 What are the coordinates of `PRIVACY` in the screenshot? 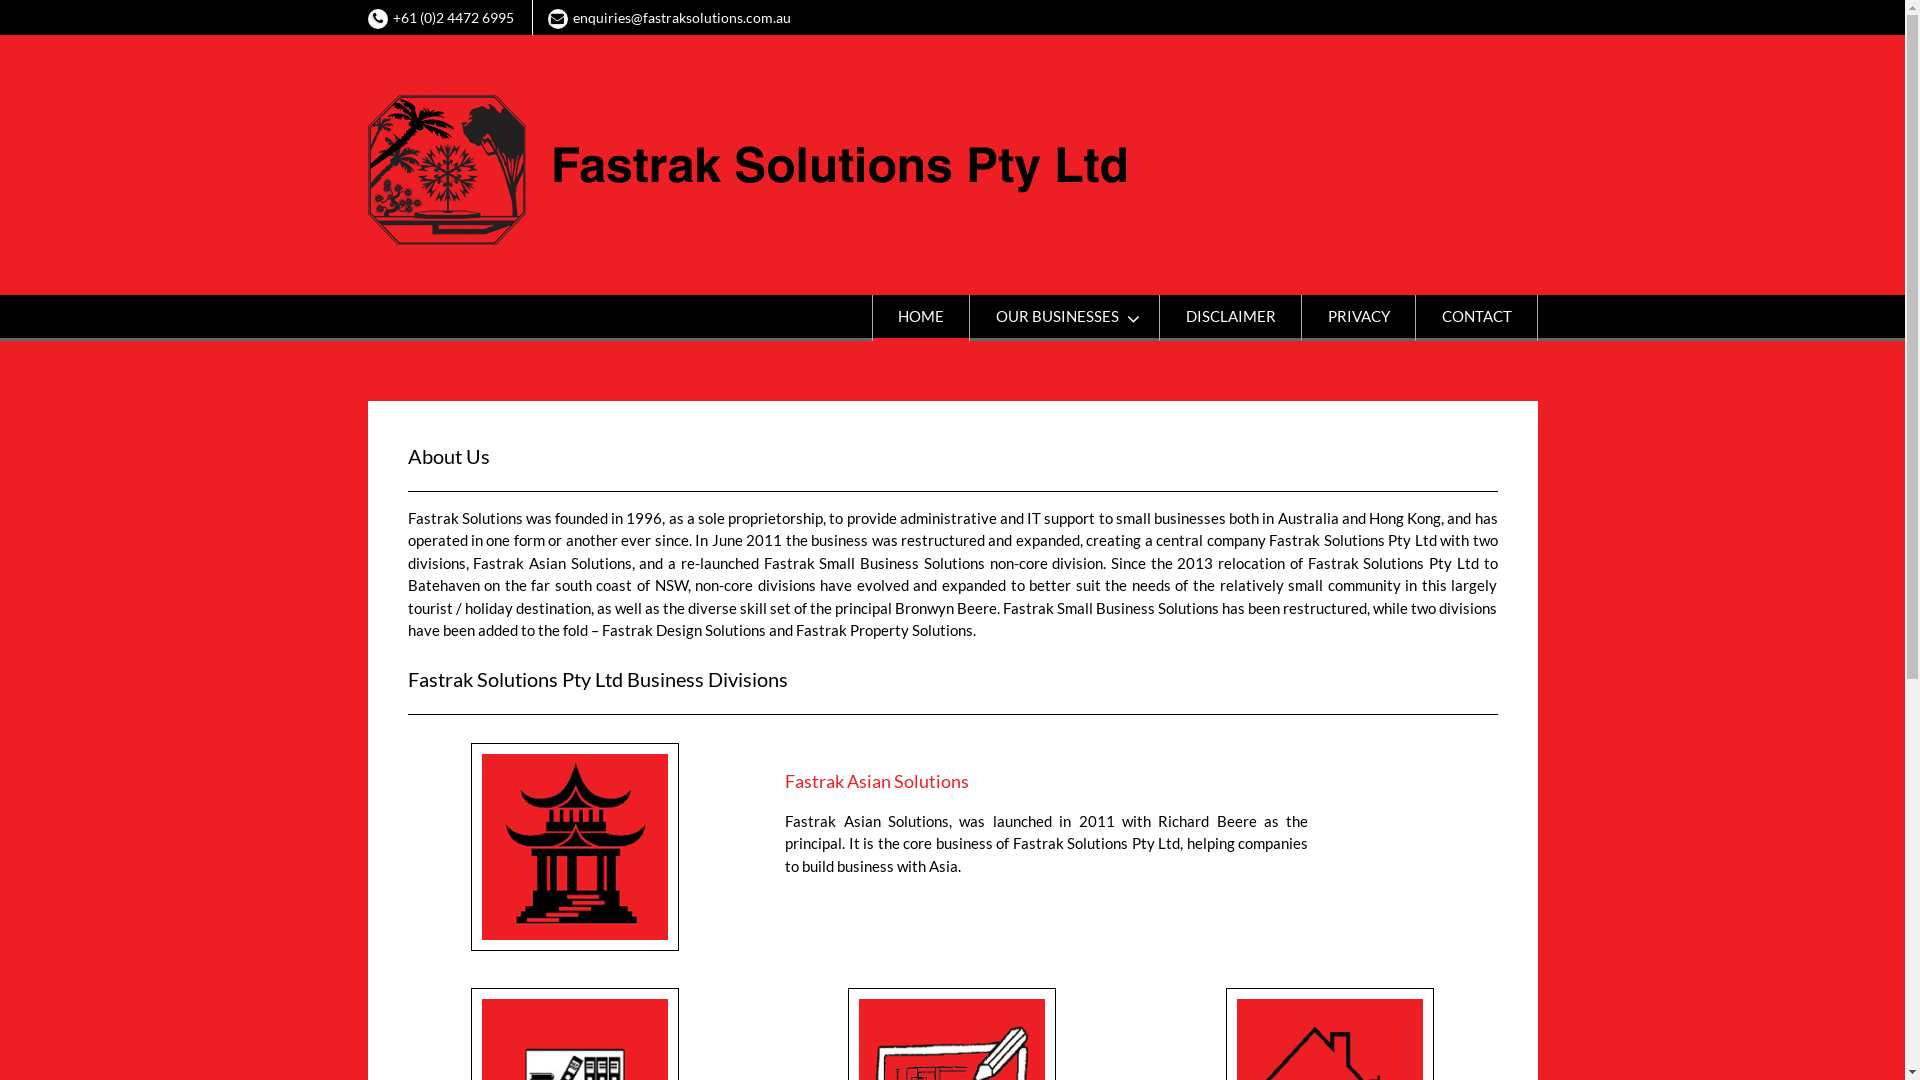 It's located at (1358, 318).